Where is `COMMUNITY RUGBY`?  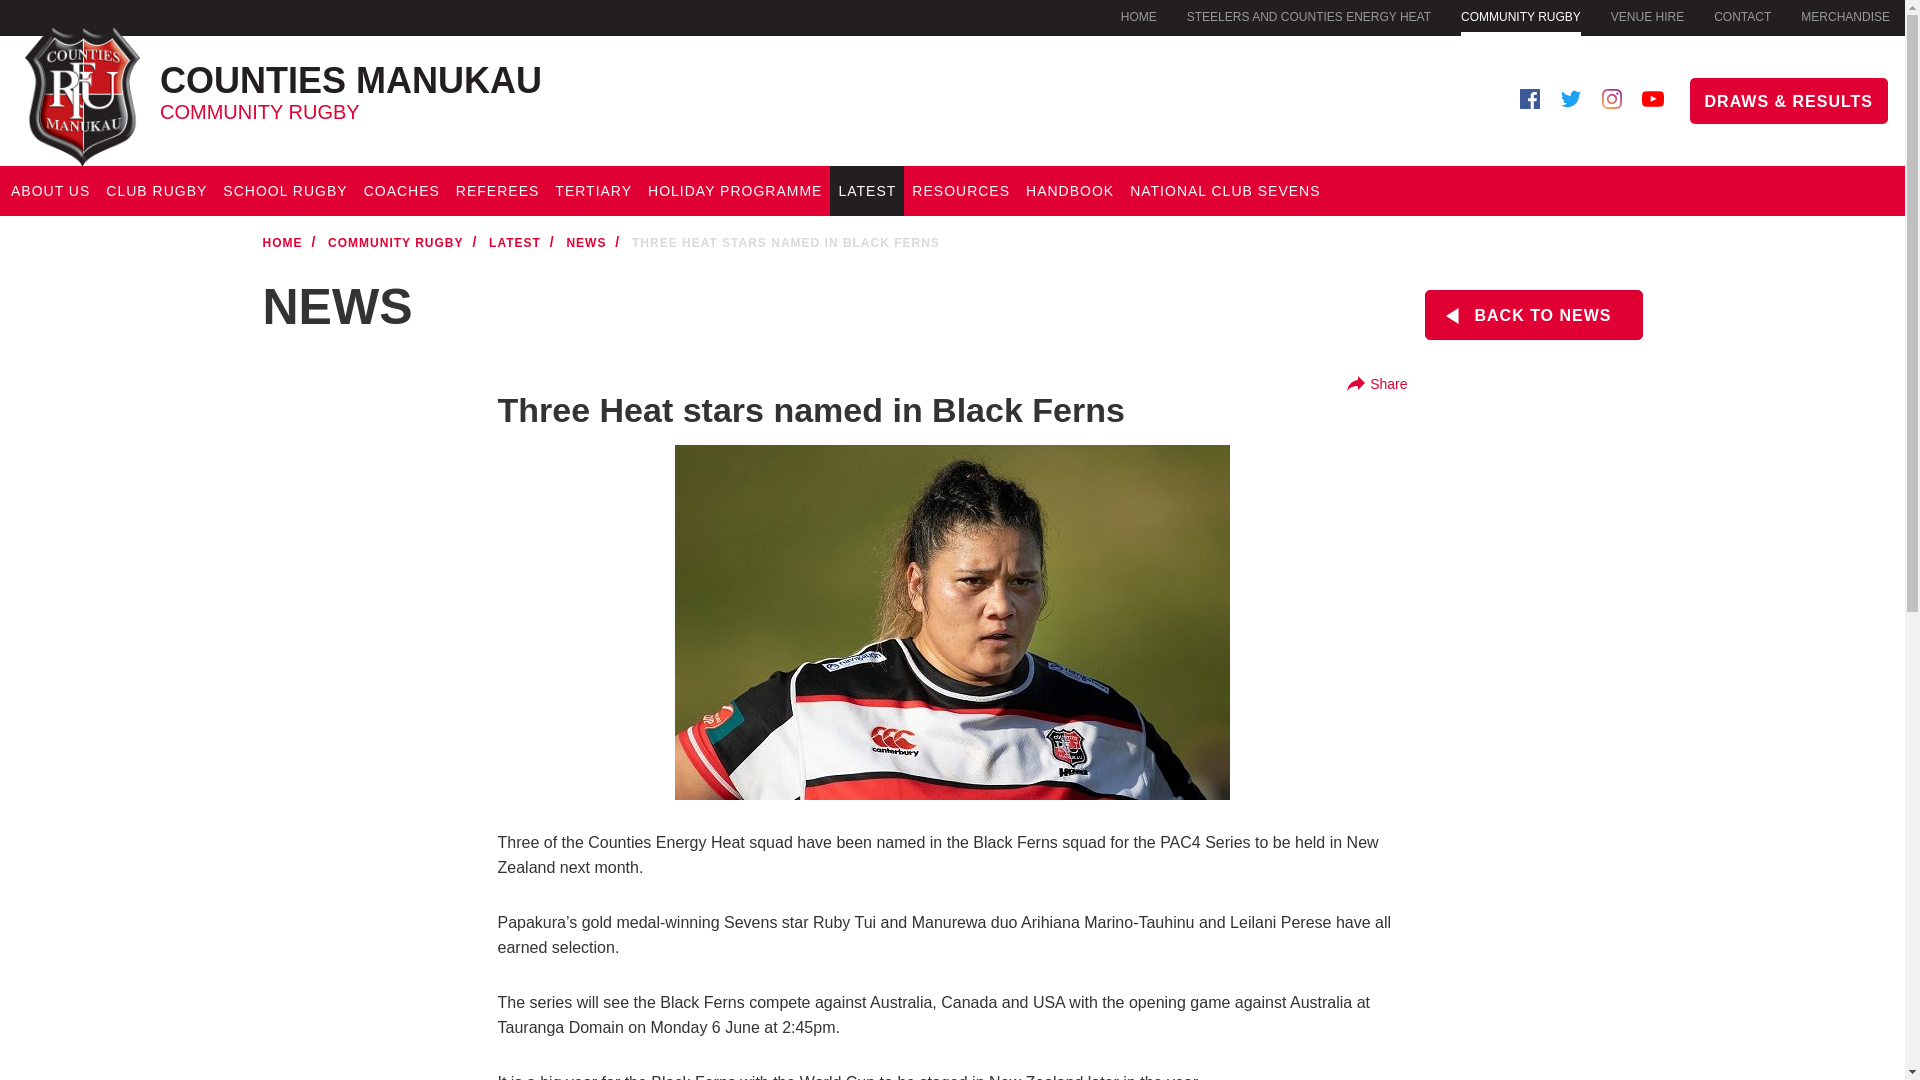
COMMUNITY RUGBY is located at coordinates (1308, 16).